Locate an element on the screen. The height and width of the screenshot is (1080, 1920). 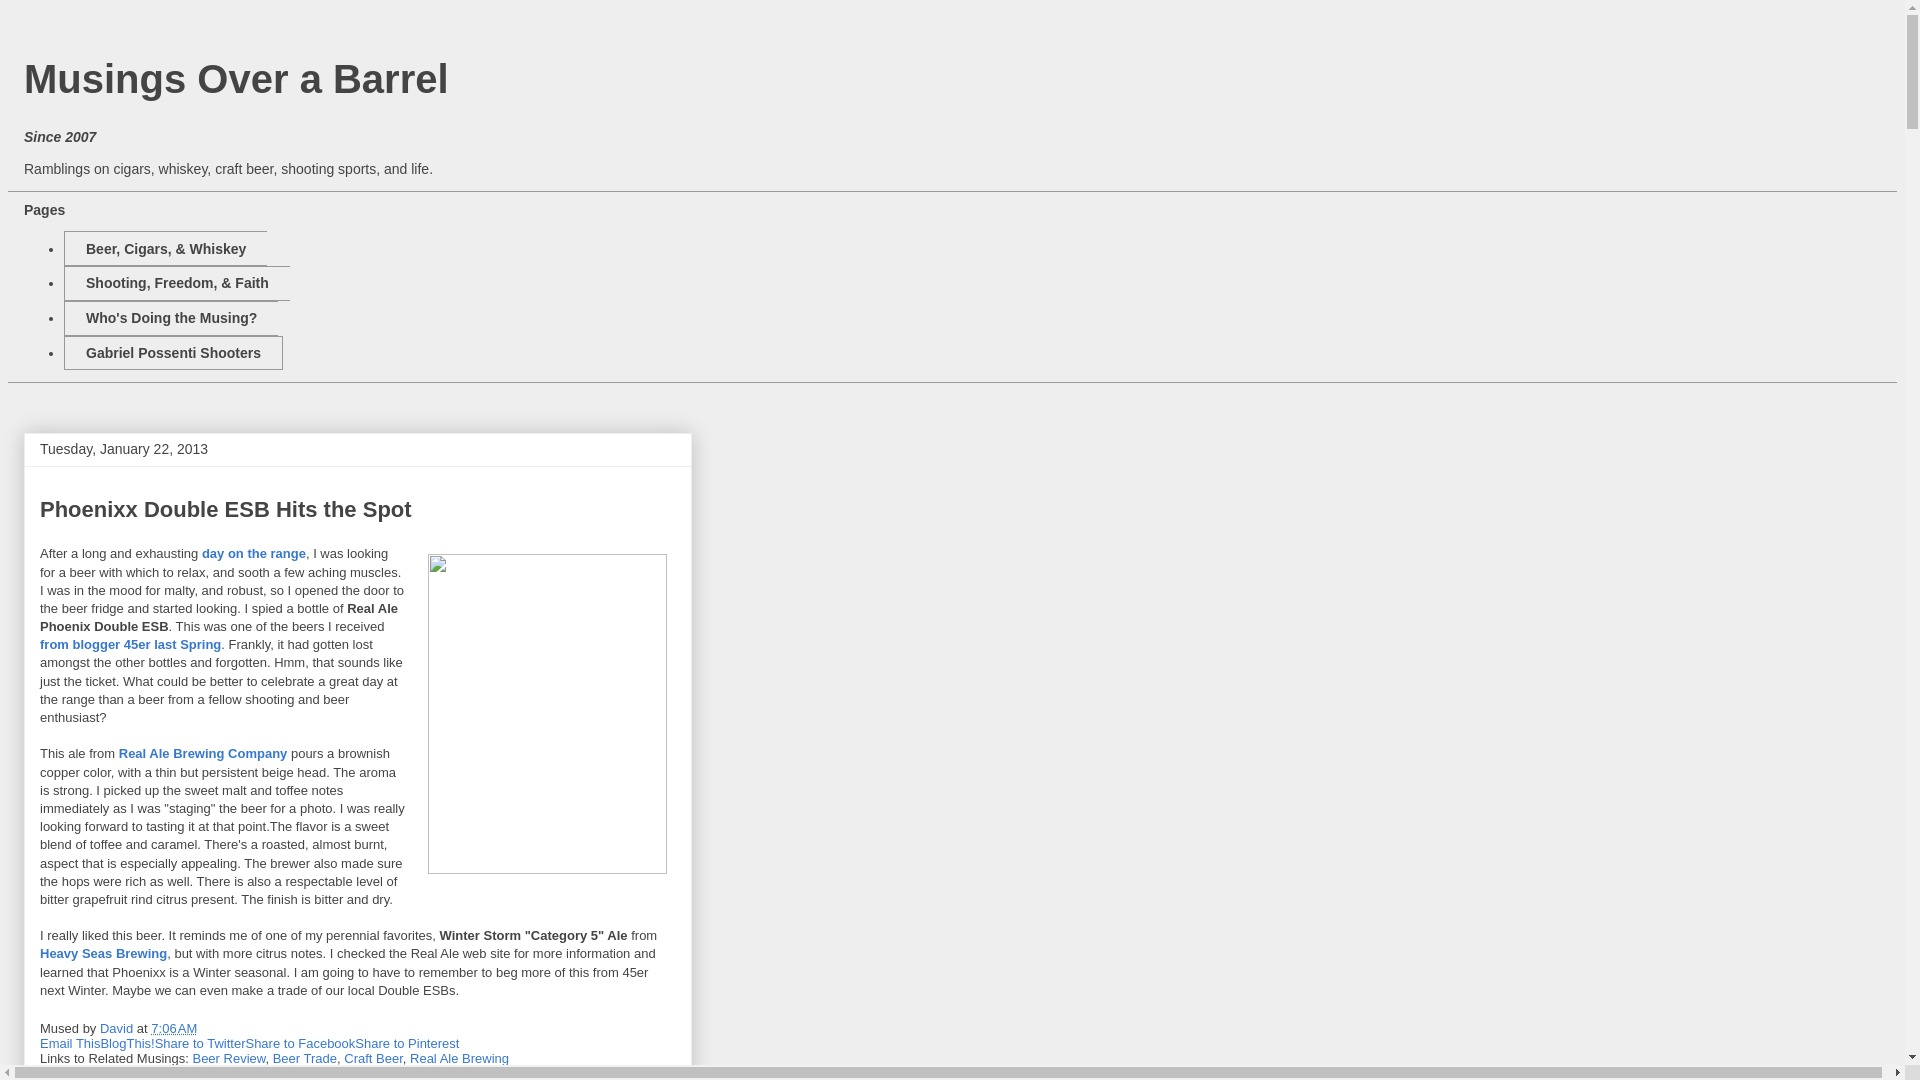
Share to Facebook is located at coordinates (300, 1042).